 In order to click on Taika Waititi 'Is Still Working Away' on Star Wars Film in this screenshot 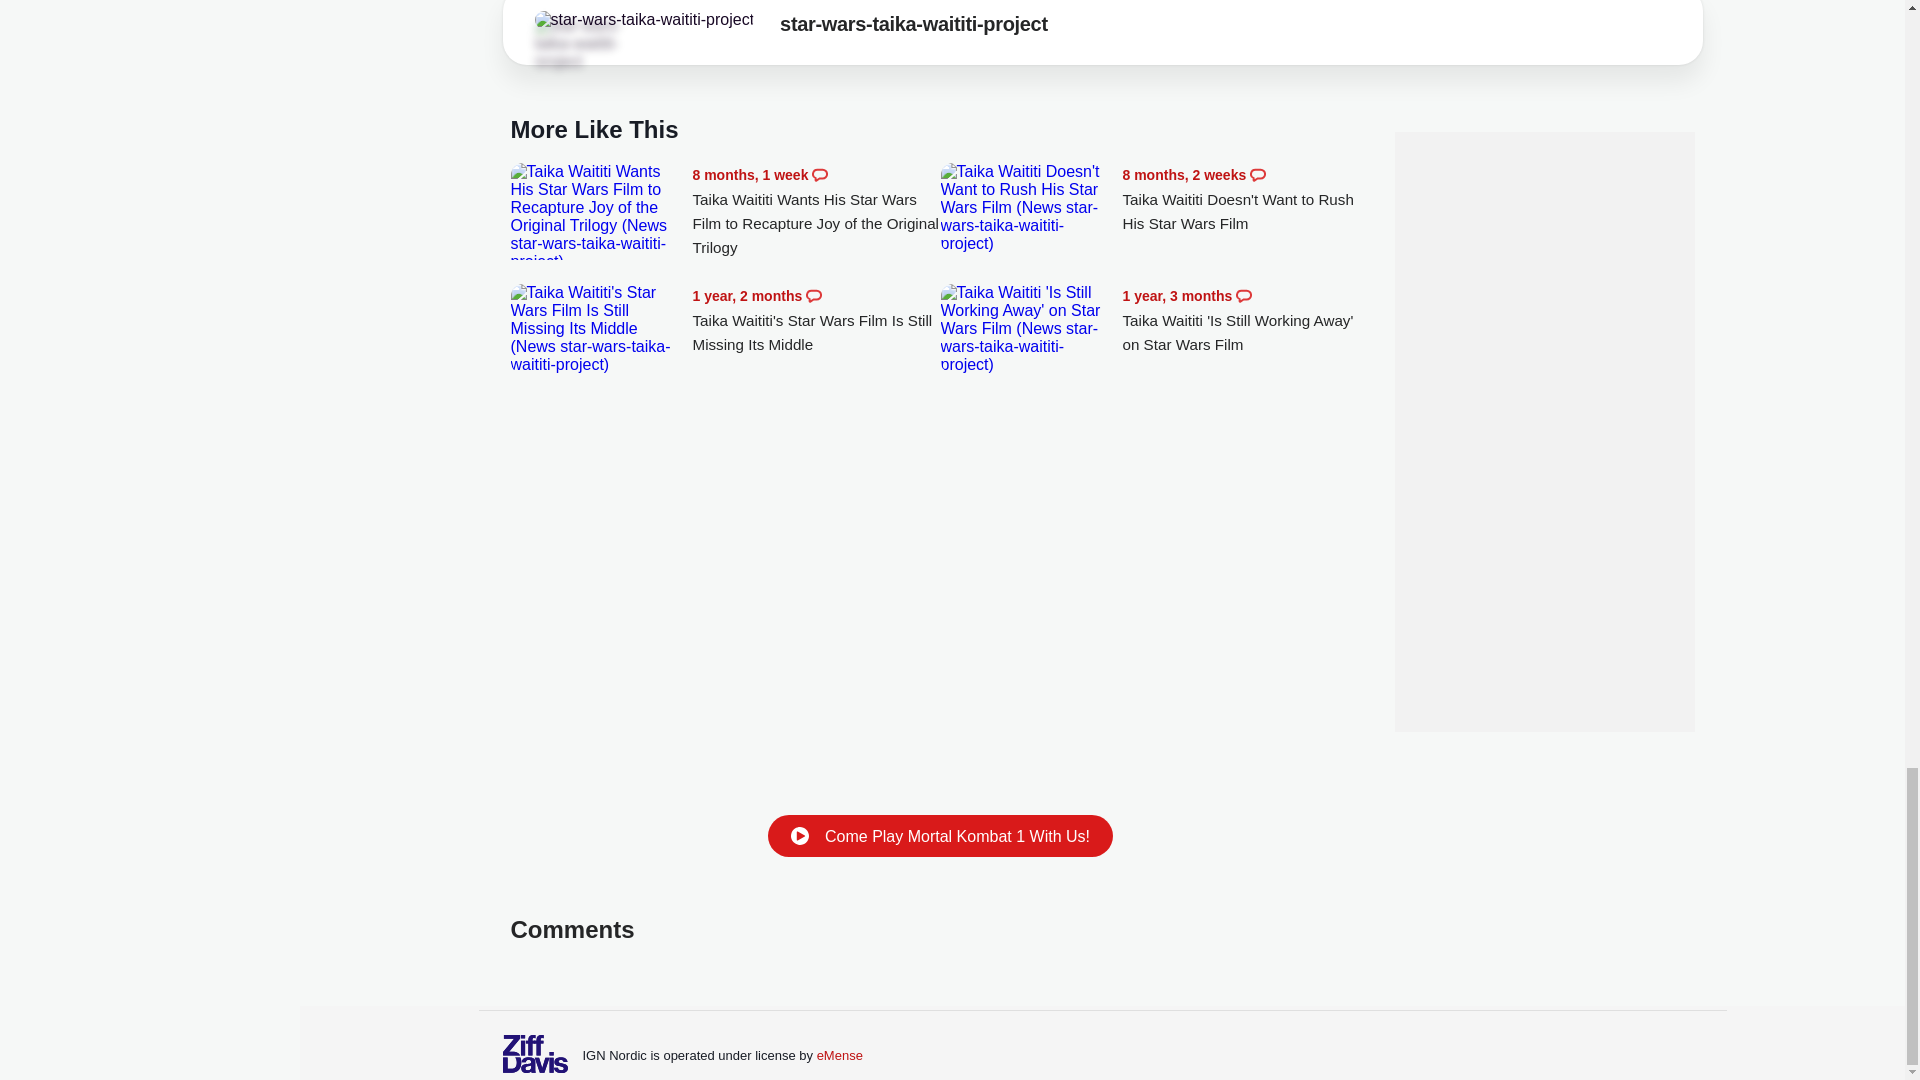, I will do `click(1246, 320)`.